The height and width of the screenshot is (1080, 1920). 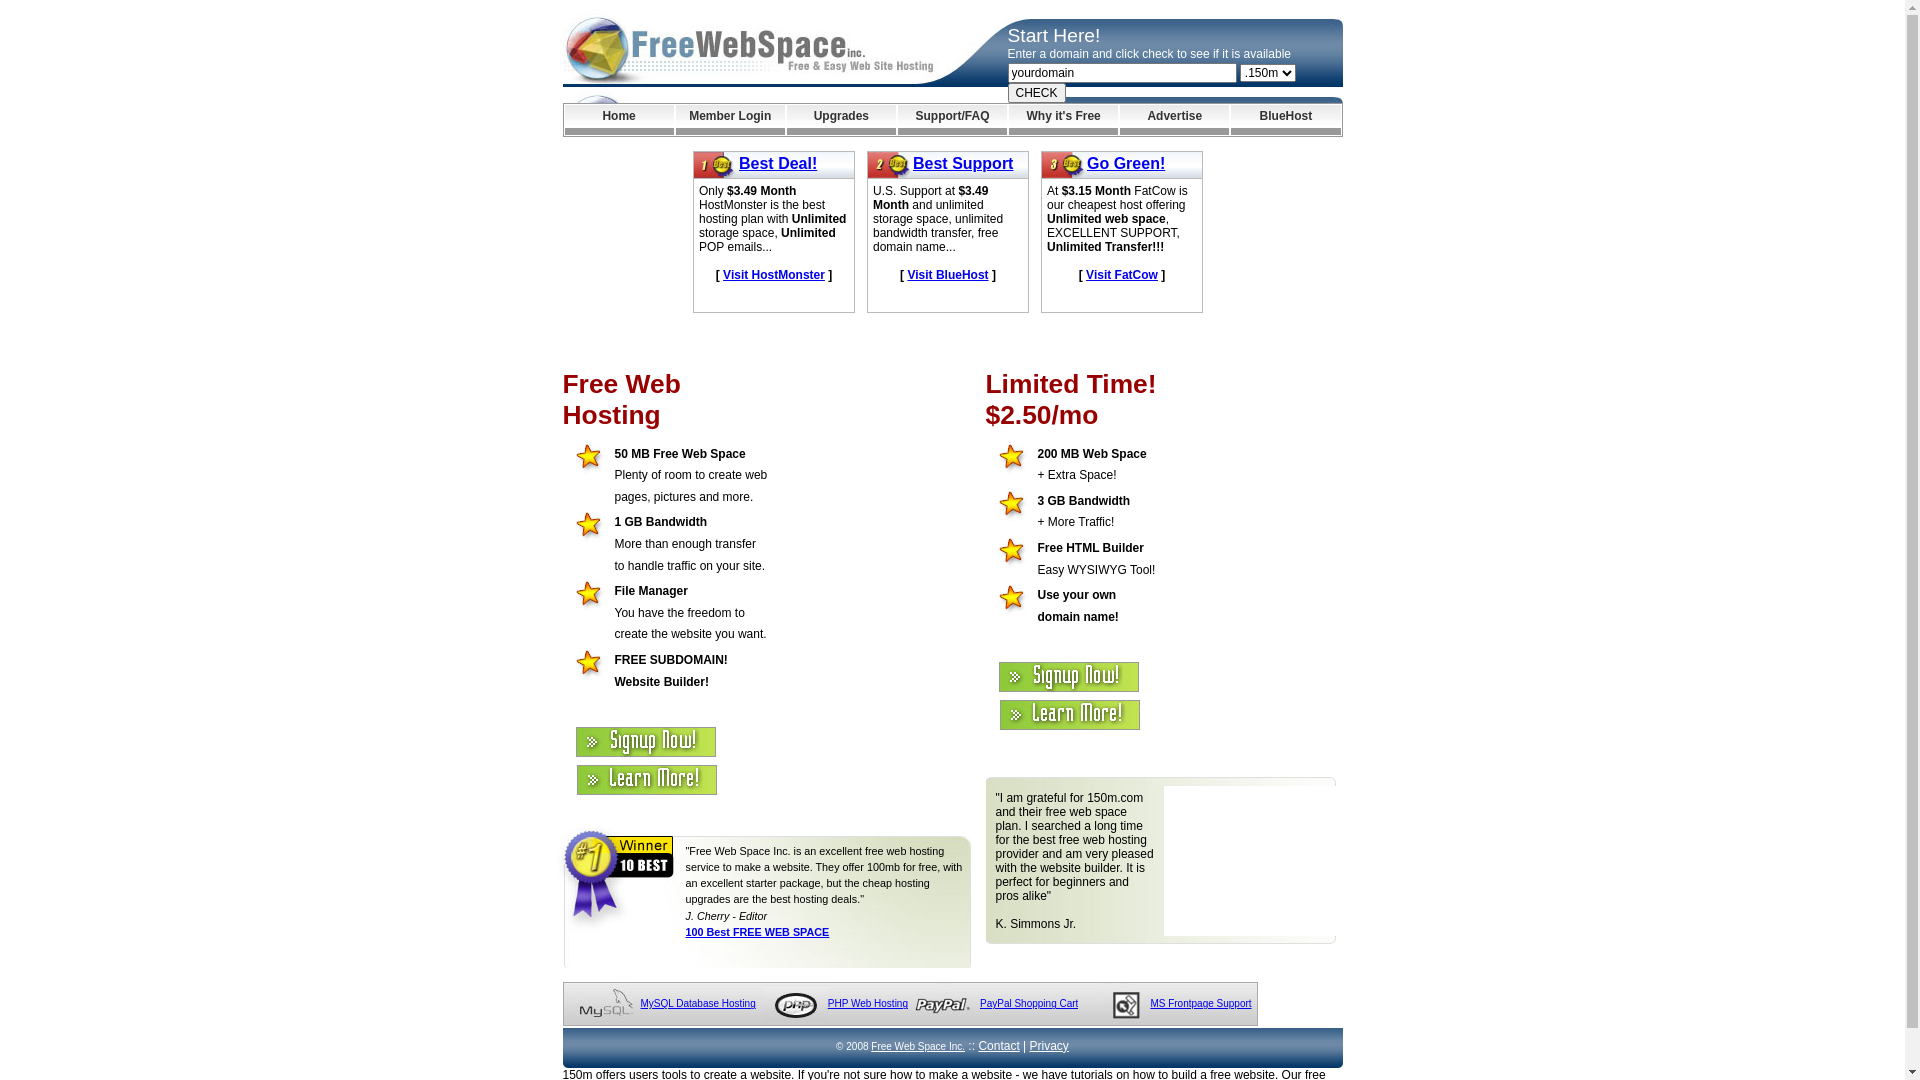 I want to click on BlueHost, so click(x=1286, y=120).